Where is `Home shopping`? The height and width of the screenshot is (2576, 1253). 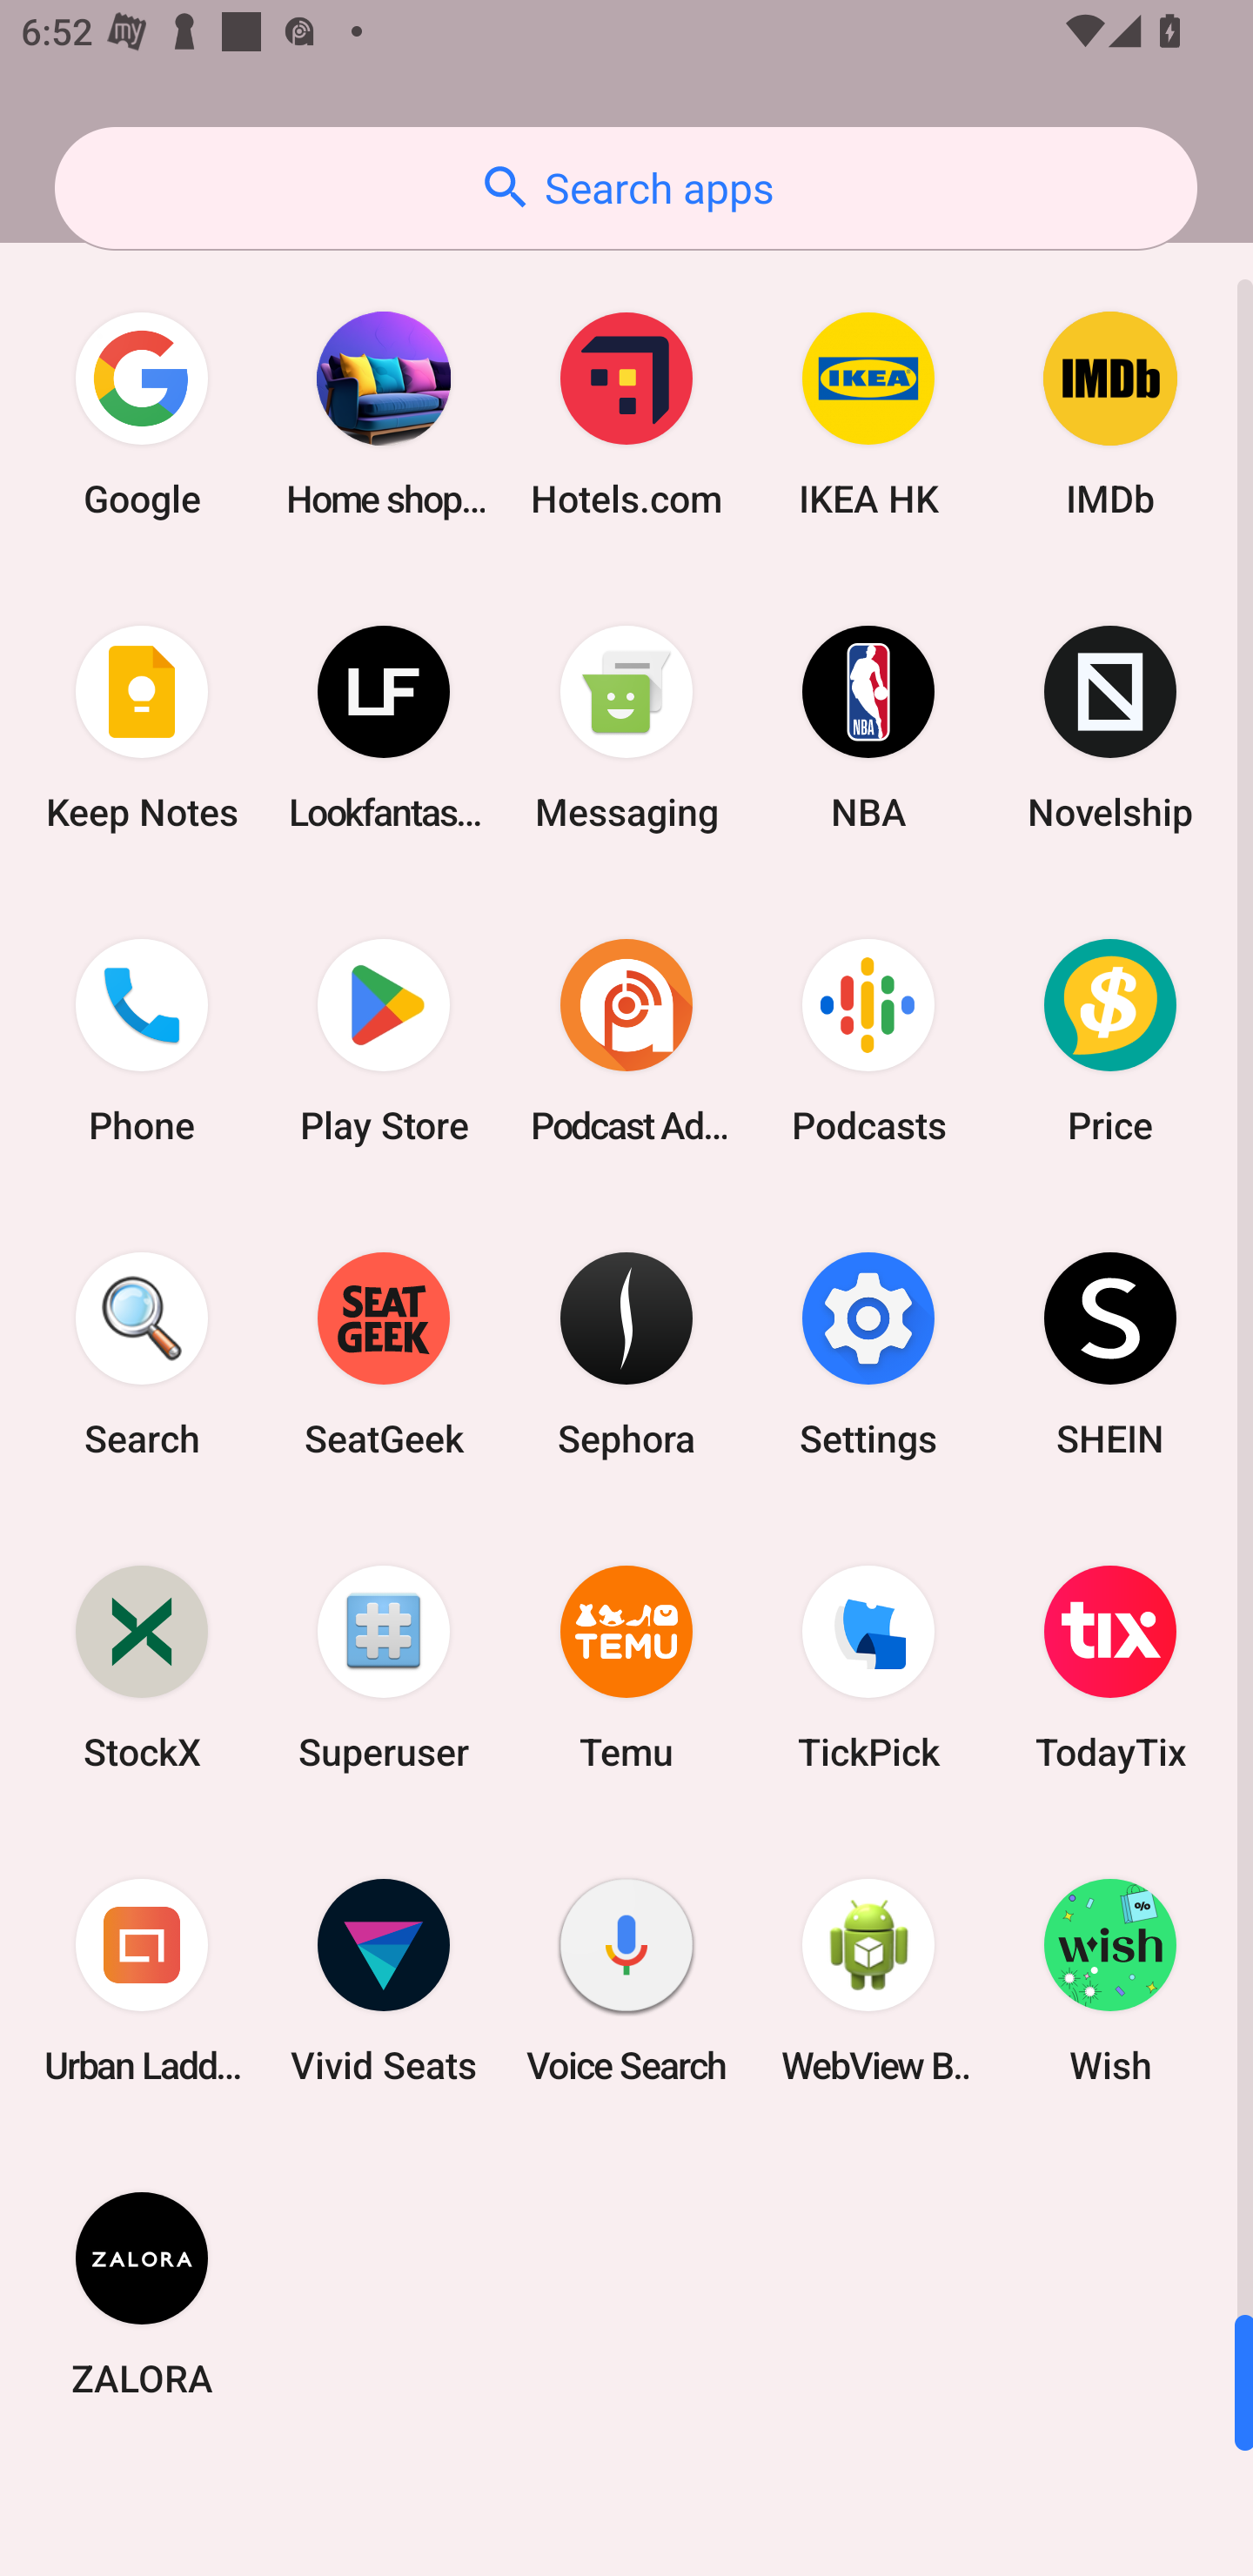
Home shopping is located at coordinates (384, 414).